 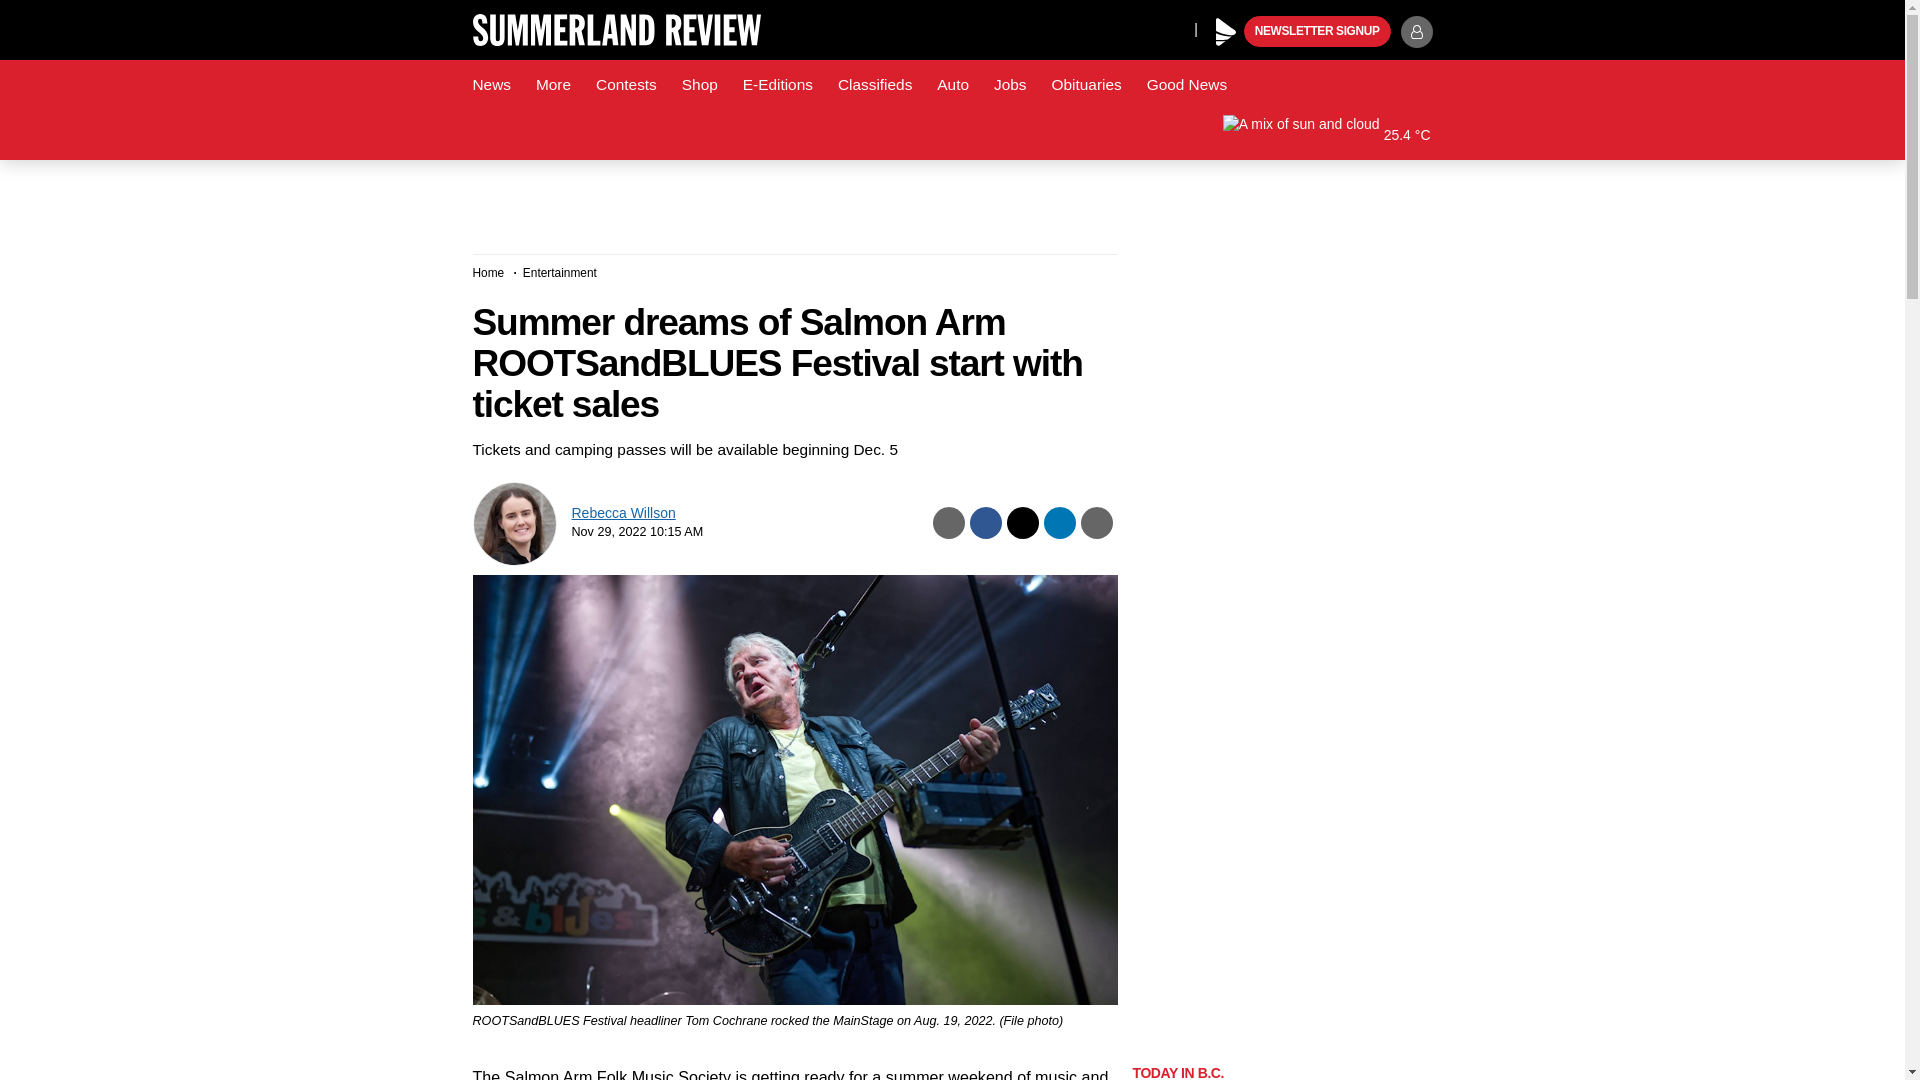 What do you see at coordinates (491, 85) in the screenshot?
I see `News` at bounding box center [491, 85].